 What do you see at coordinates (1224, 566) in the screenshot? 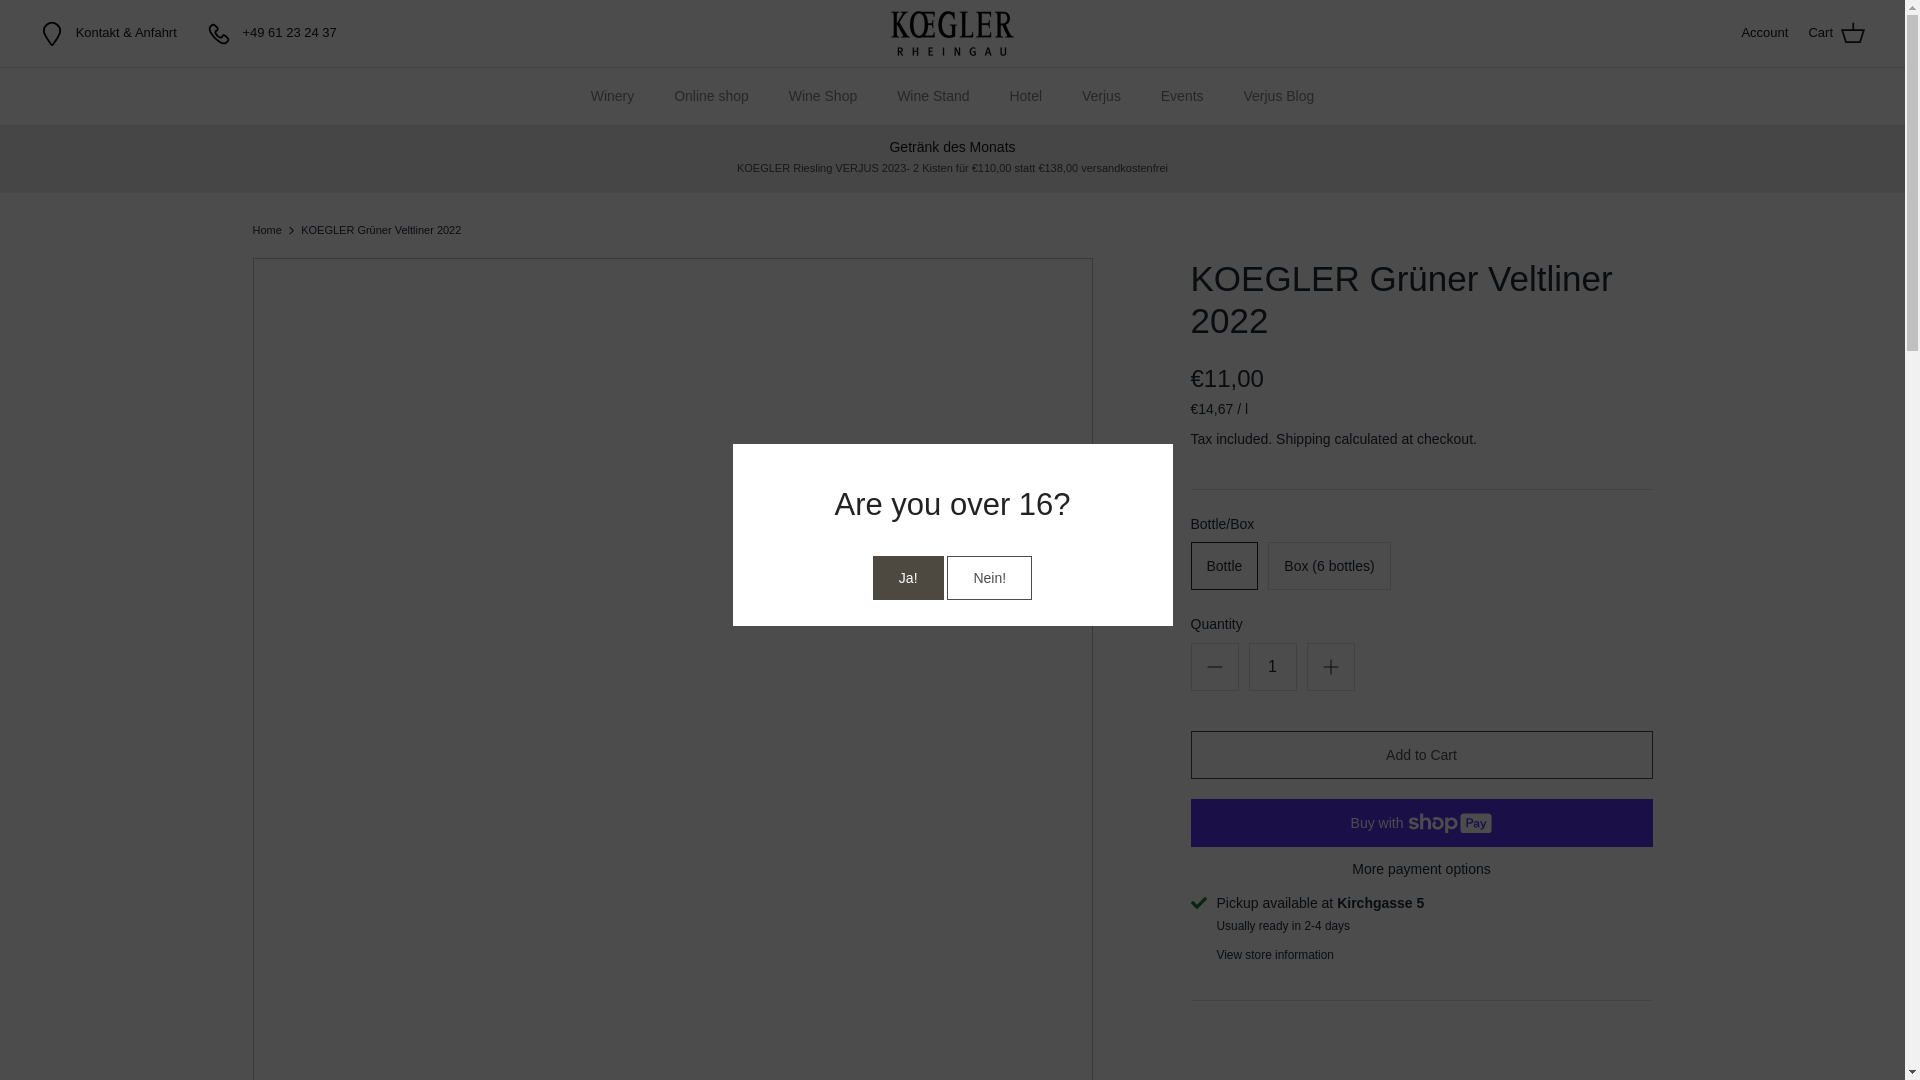
I see `Bottle` at bounding box center [1224, 566].